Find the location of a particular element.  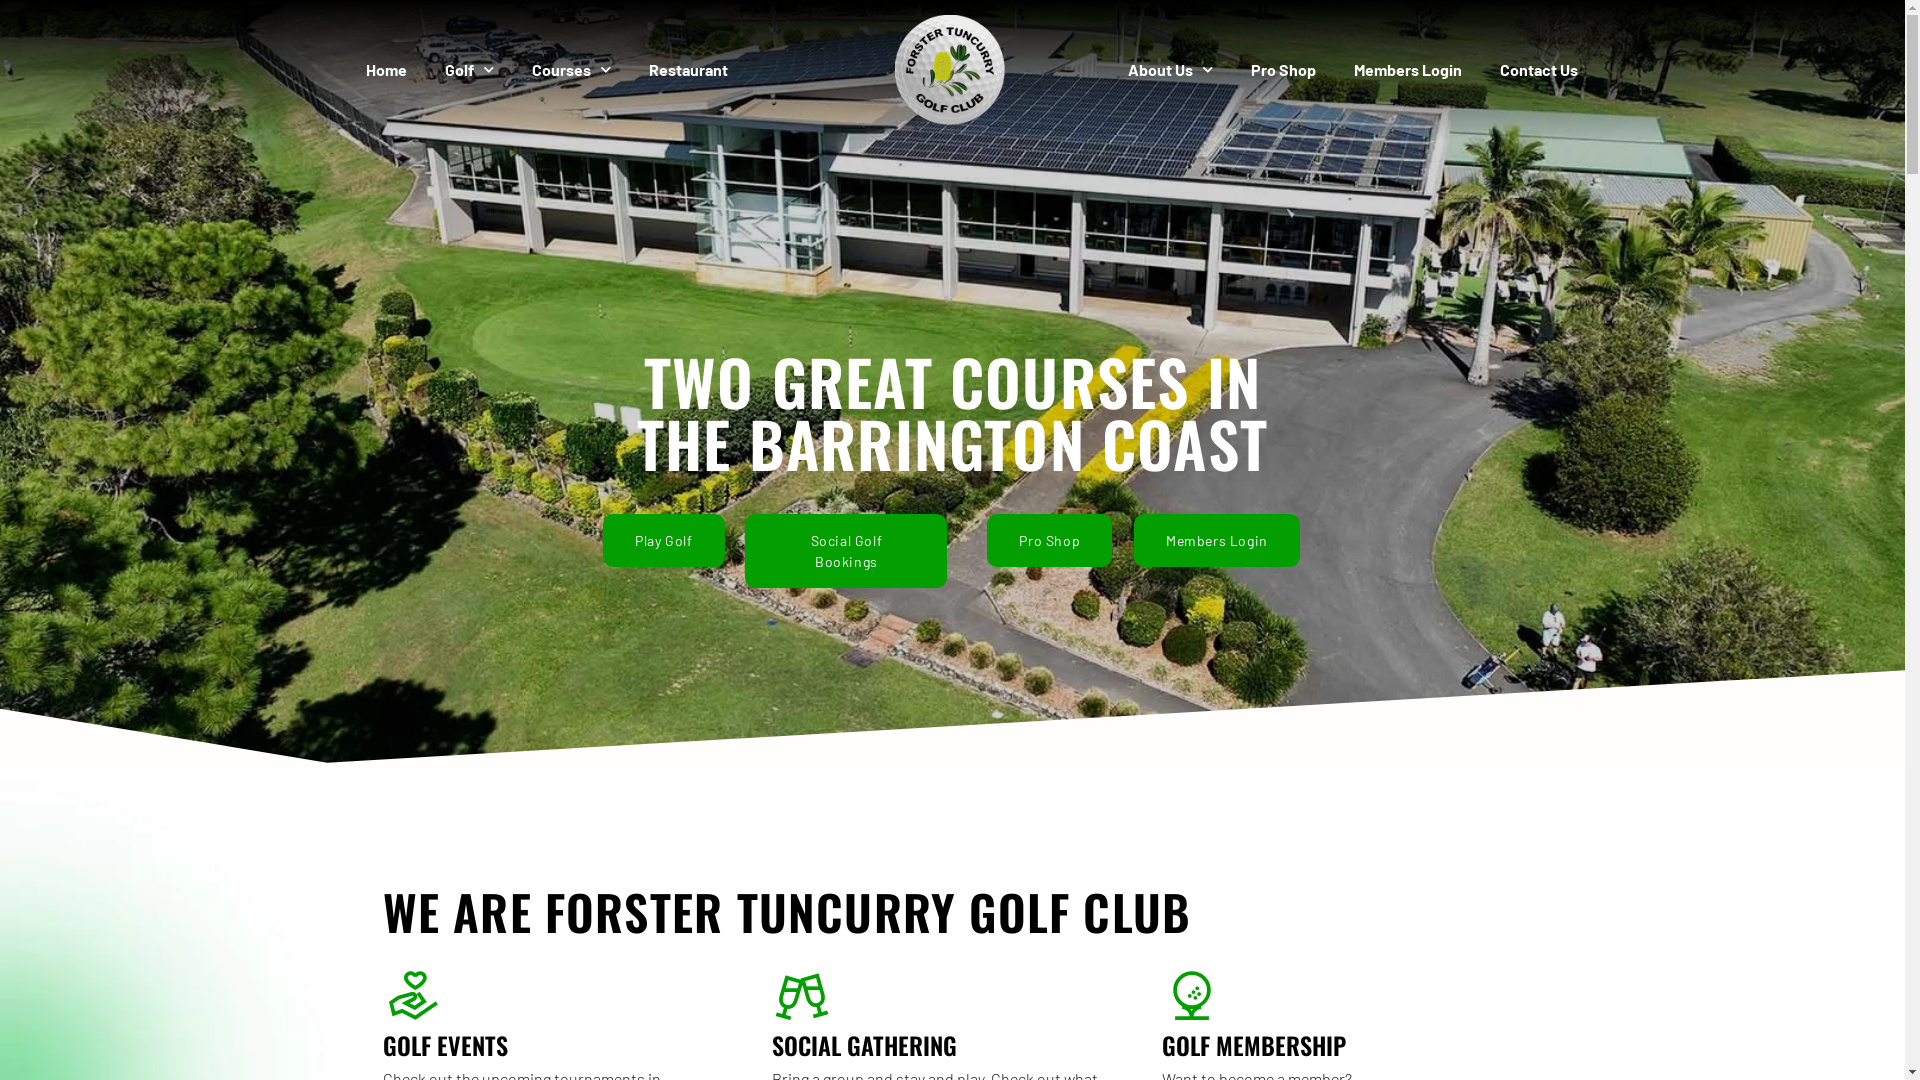

Members Login is located at coordinates (1408, 70).